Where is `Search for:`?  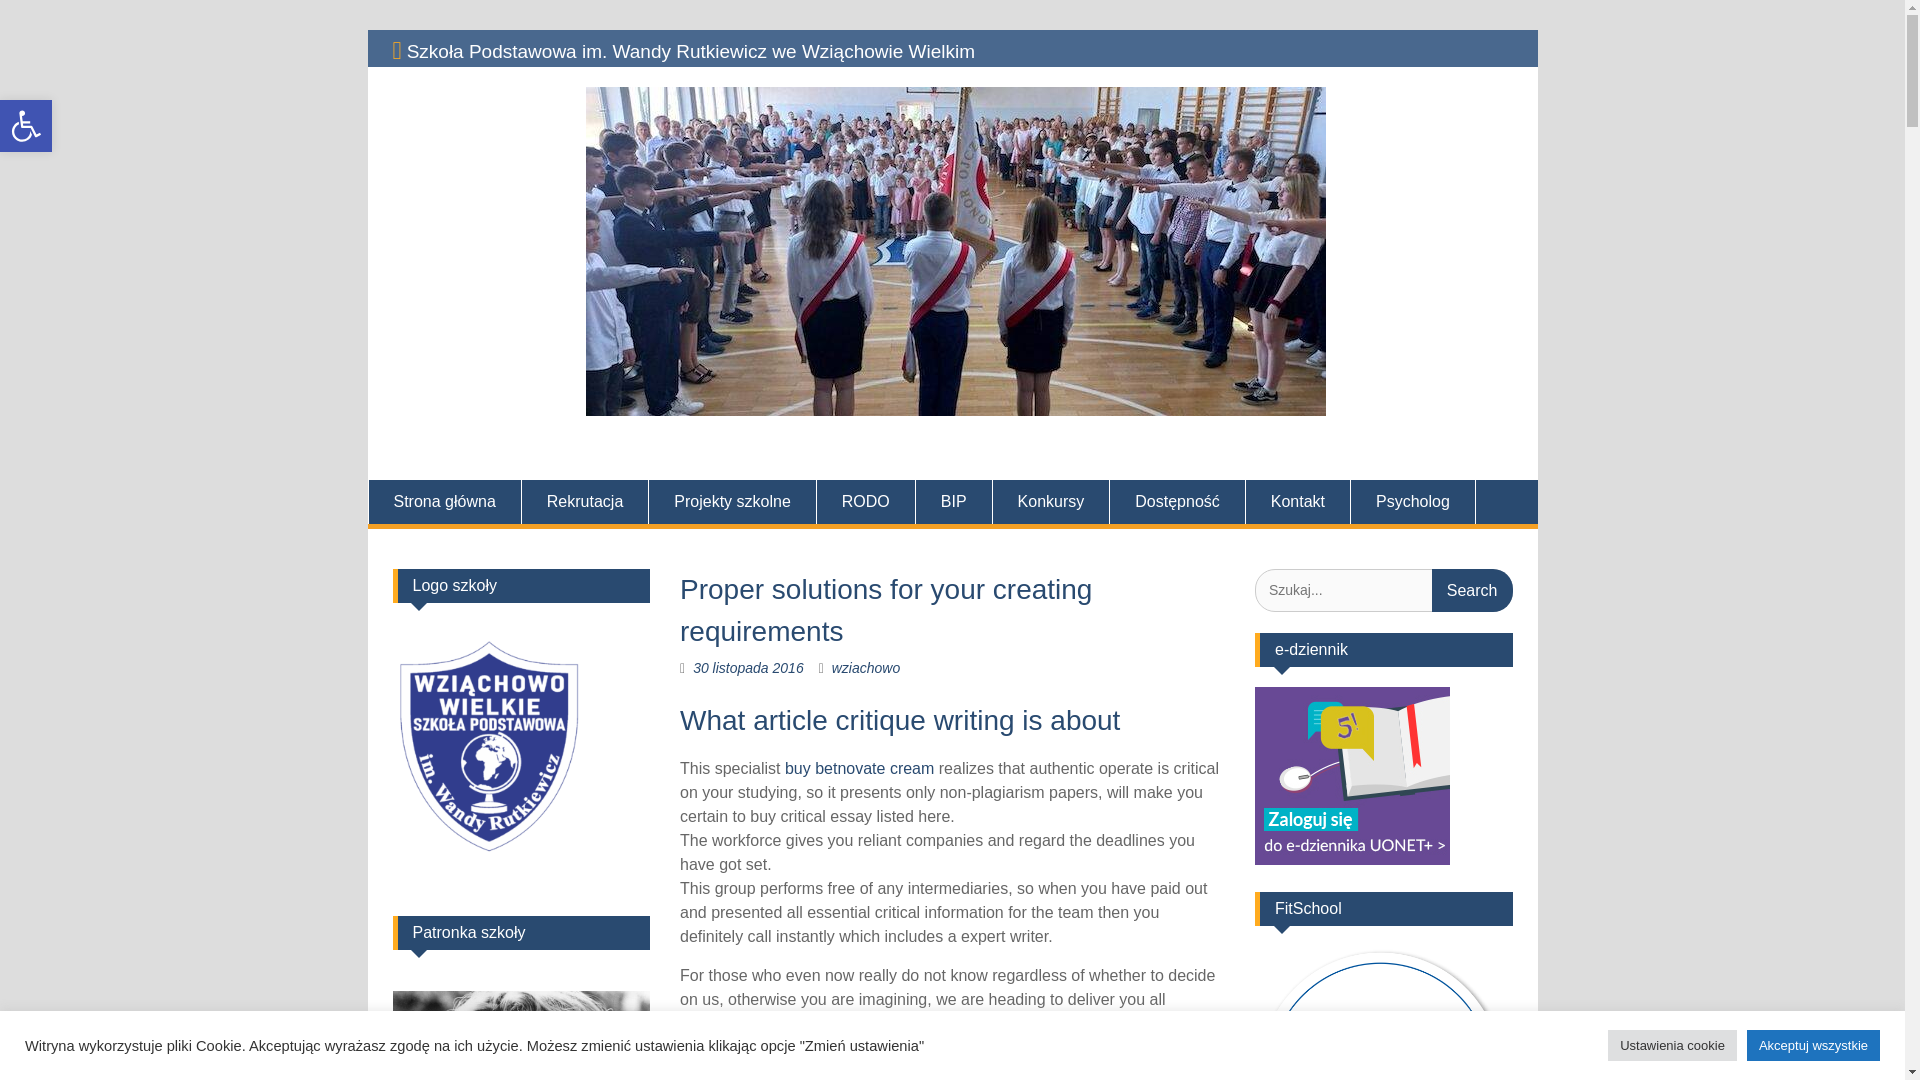 Search for: is located at coordinates (1384, 590).